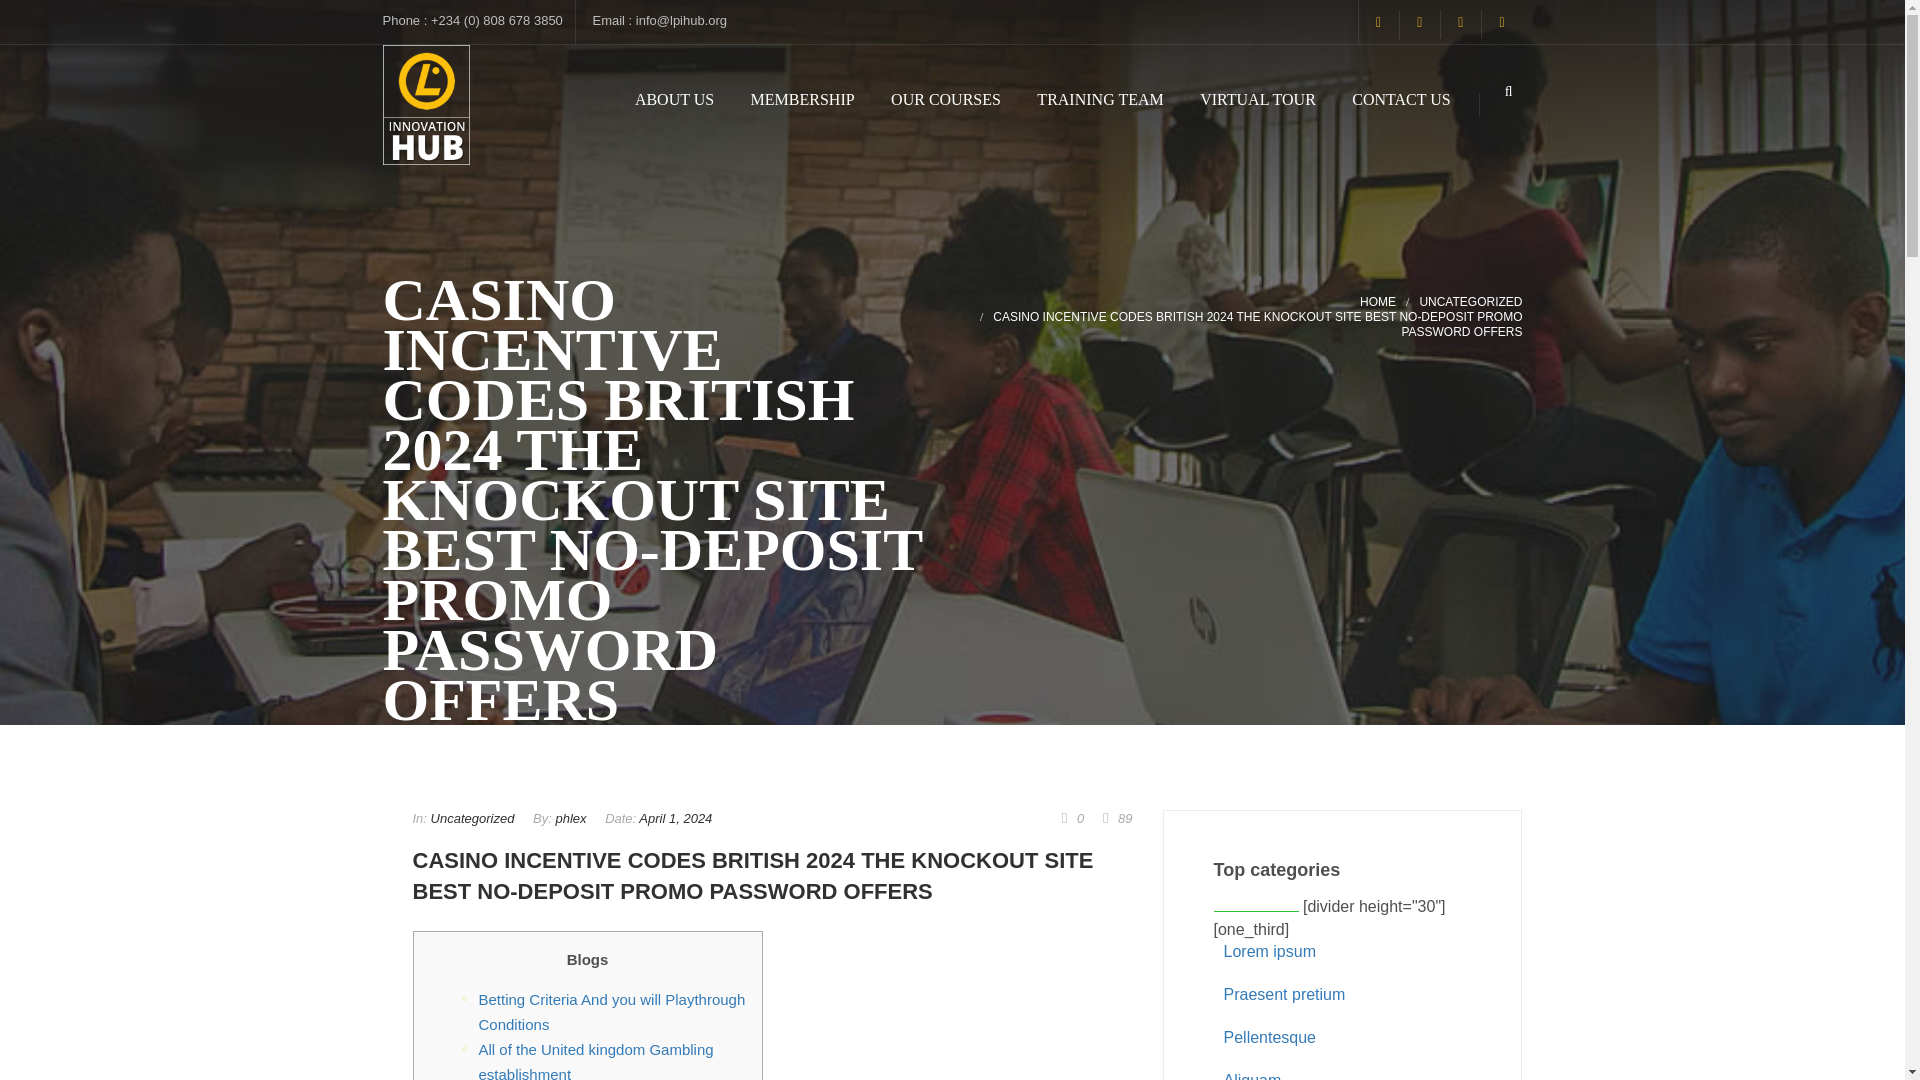 The width and height of the screenshot is (1920, 1080). I want to click on Betting Criteria And you will Playthrough Conditions, so click(611, 1012).